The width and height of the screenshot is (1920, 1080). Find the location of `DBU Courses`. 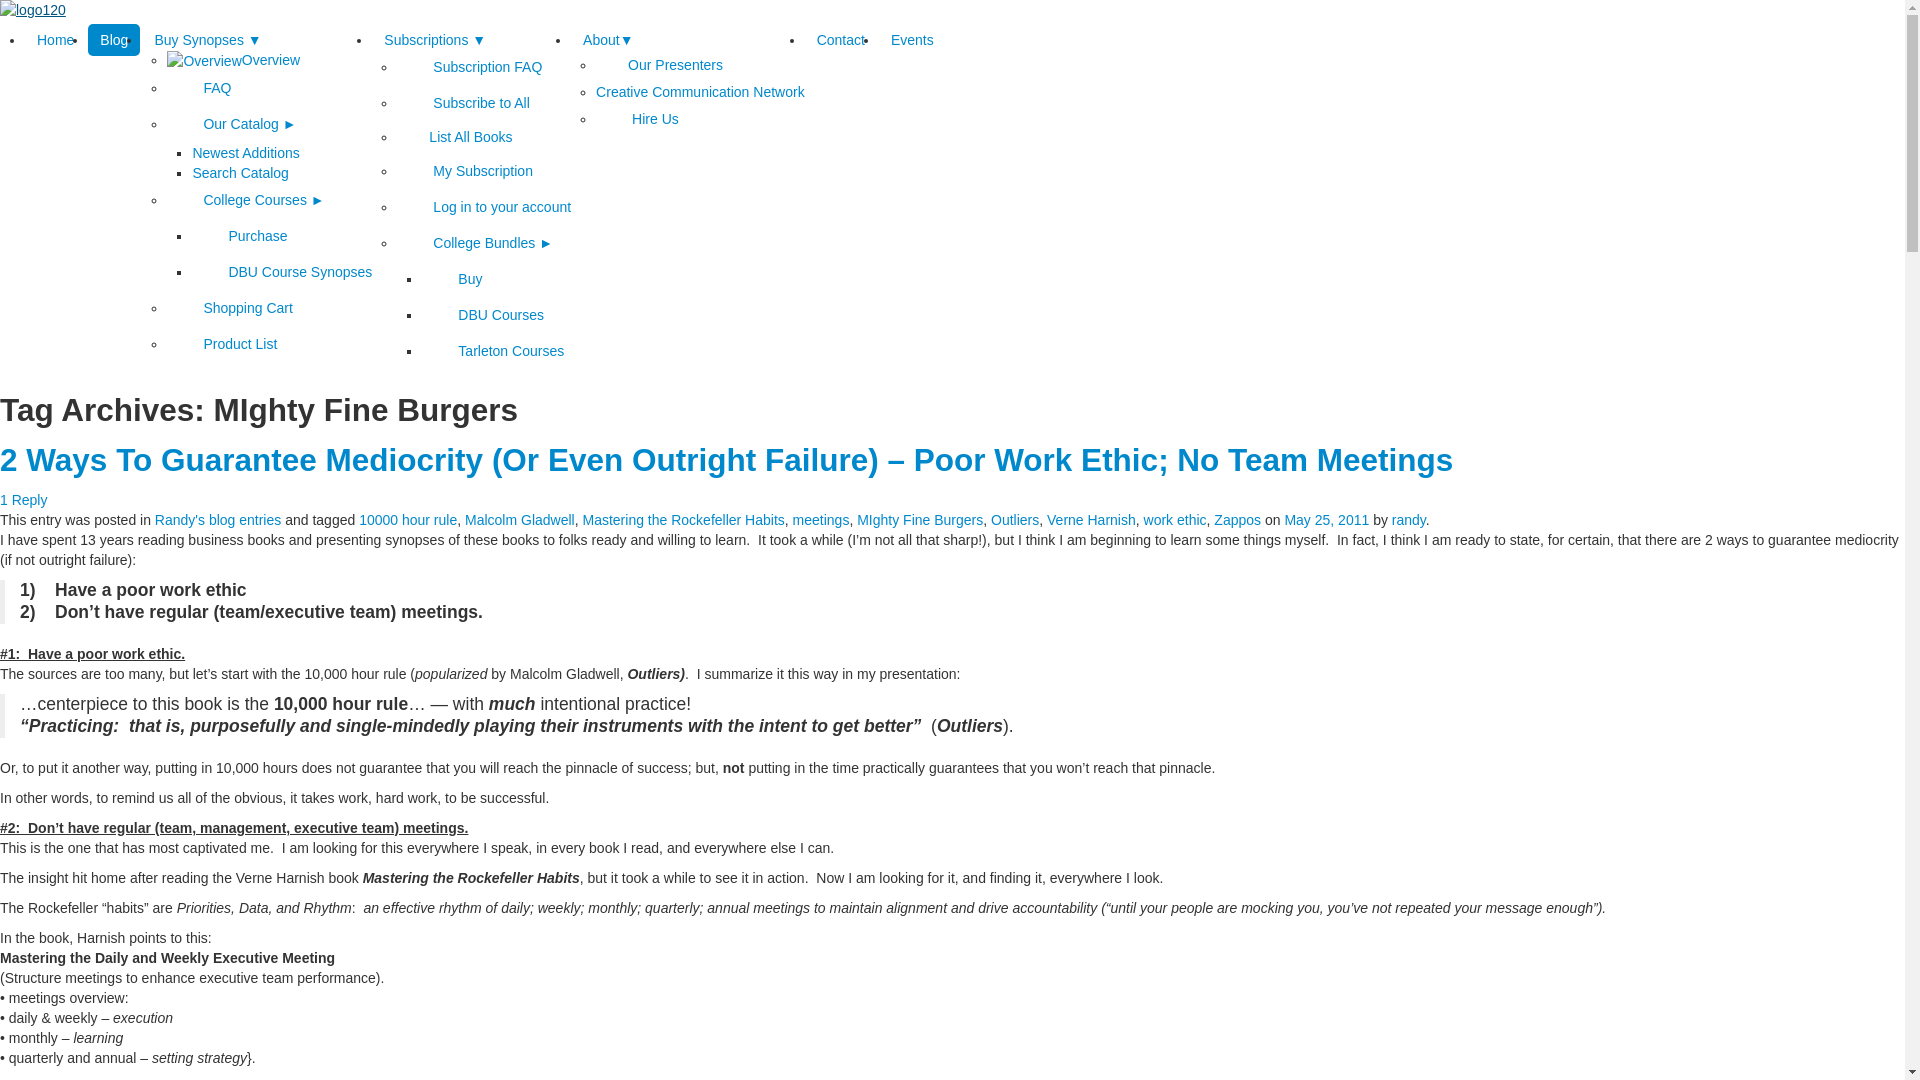

DBU Courses is located at coordinates (483, 315).